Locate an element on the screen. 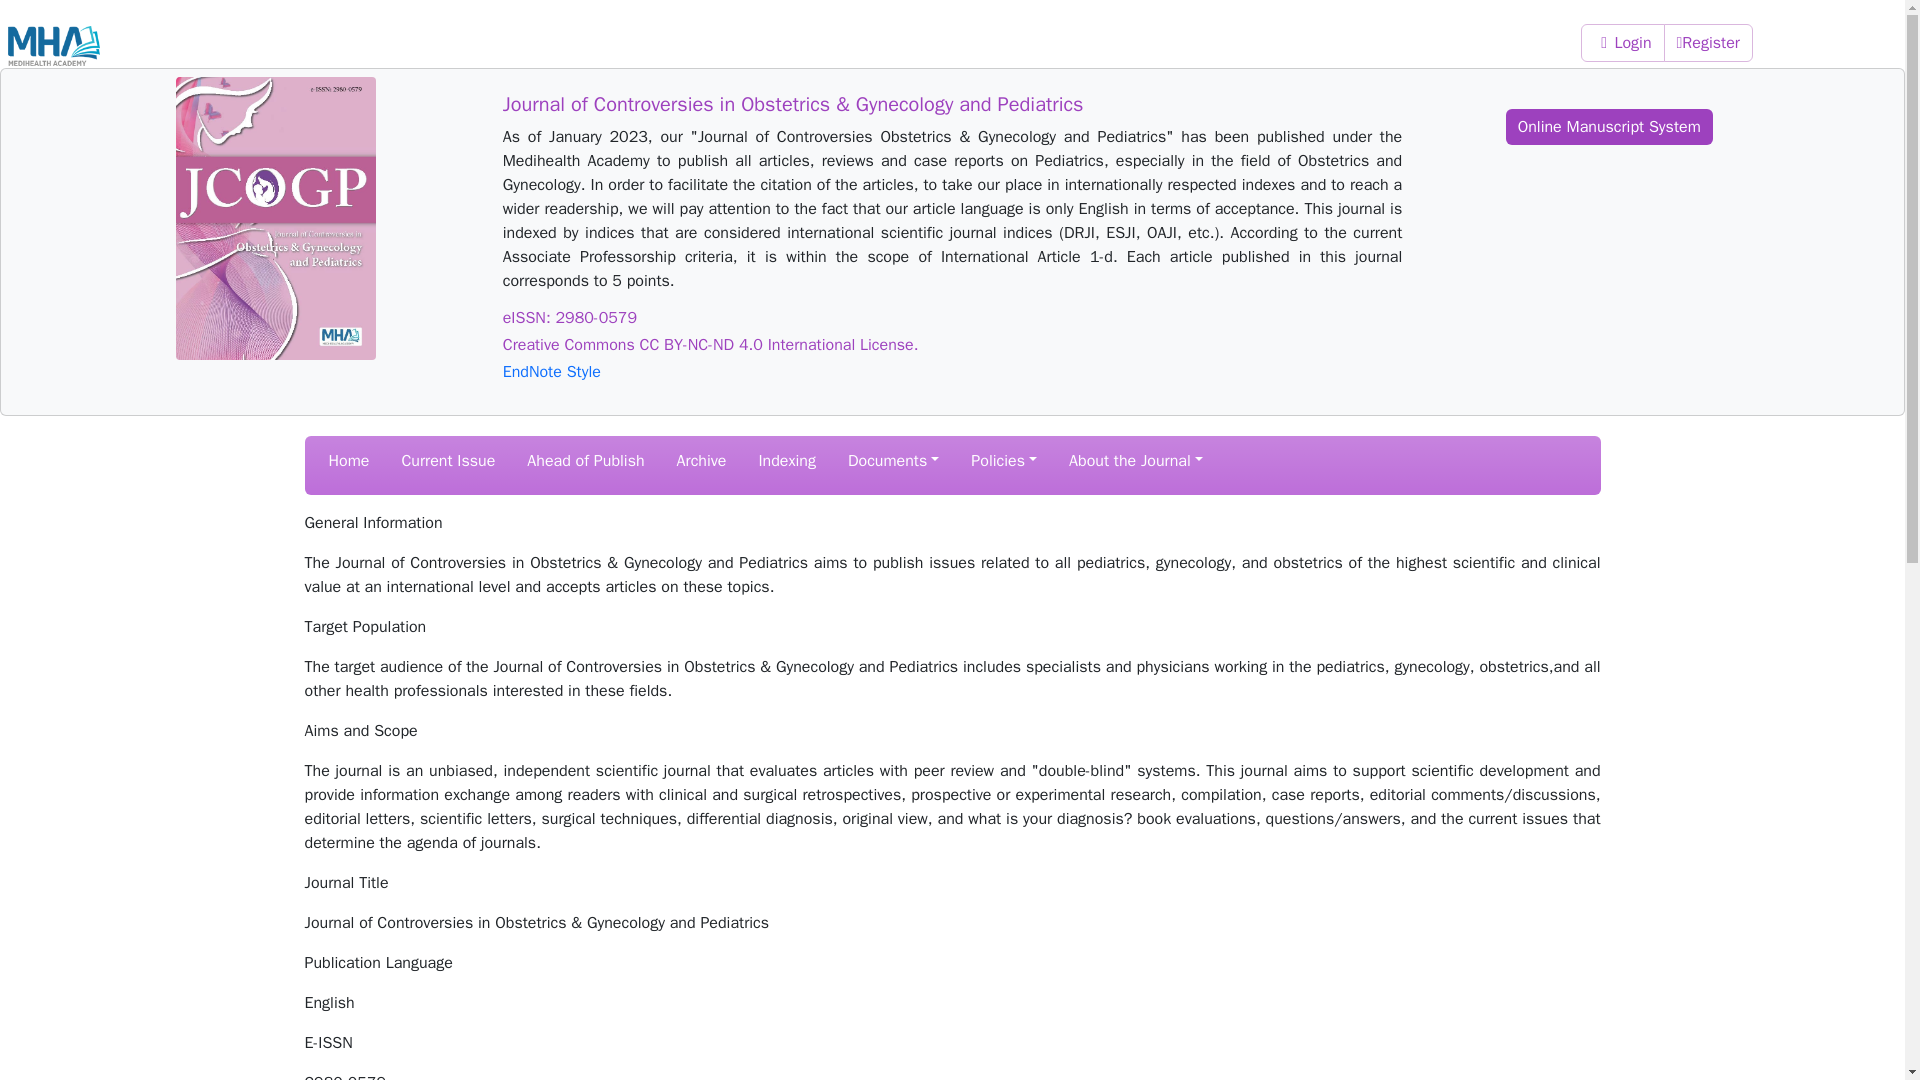 The image size is (1920, 1080). Register is located at coordinates (1708, 42).